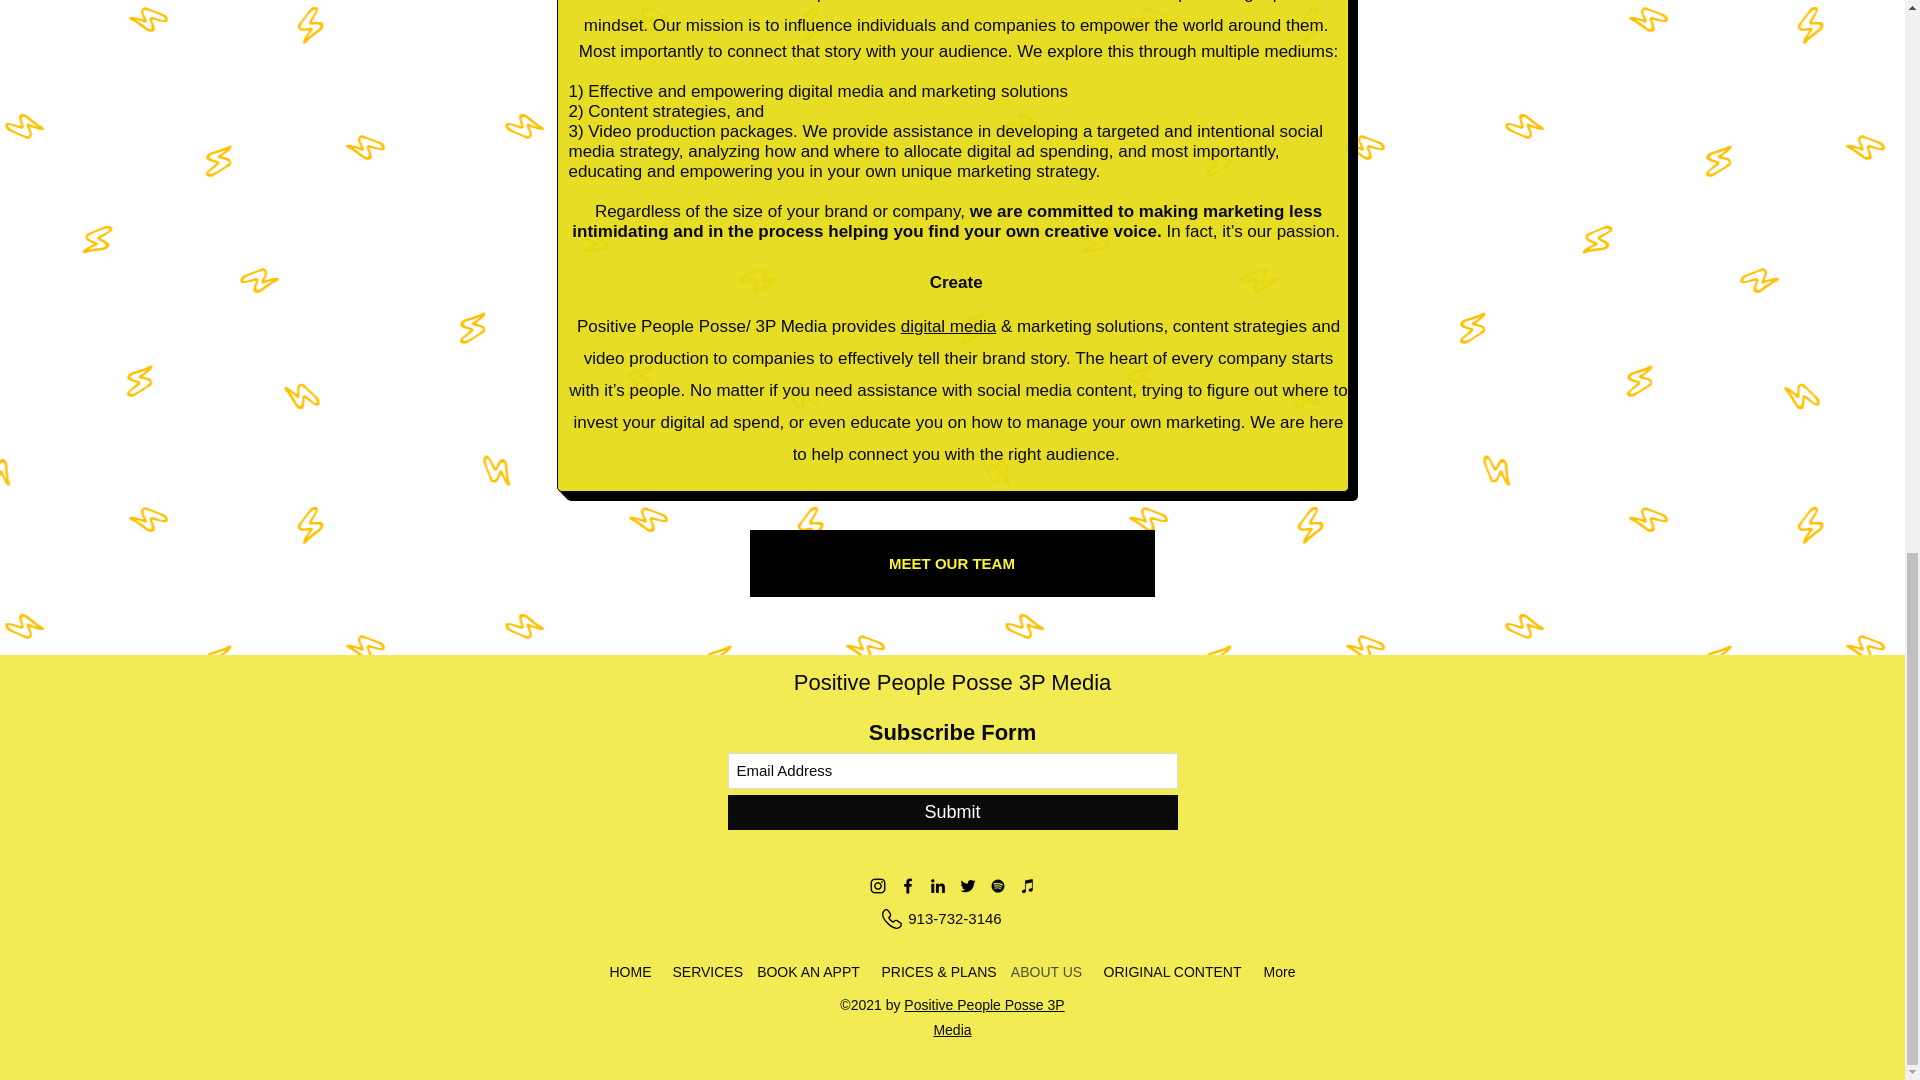 The image size is (1920, 1080). Describe the element at coordinates (952, 682) in the screenshot. I see `Positive People Posse 3P Media` at that location.